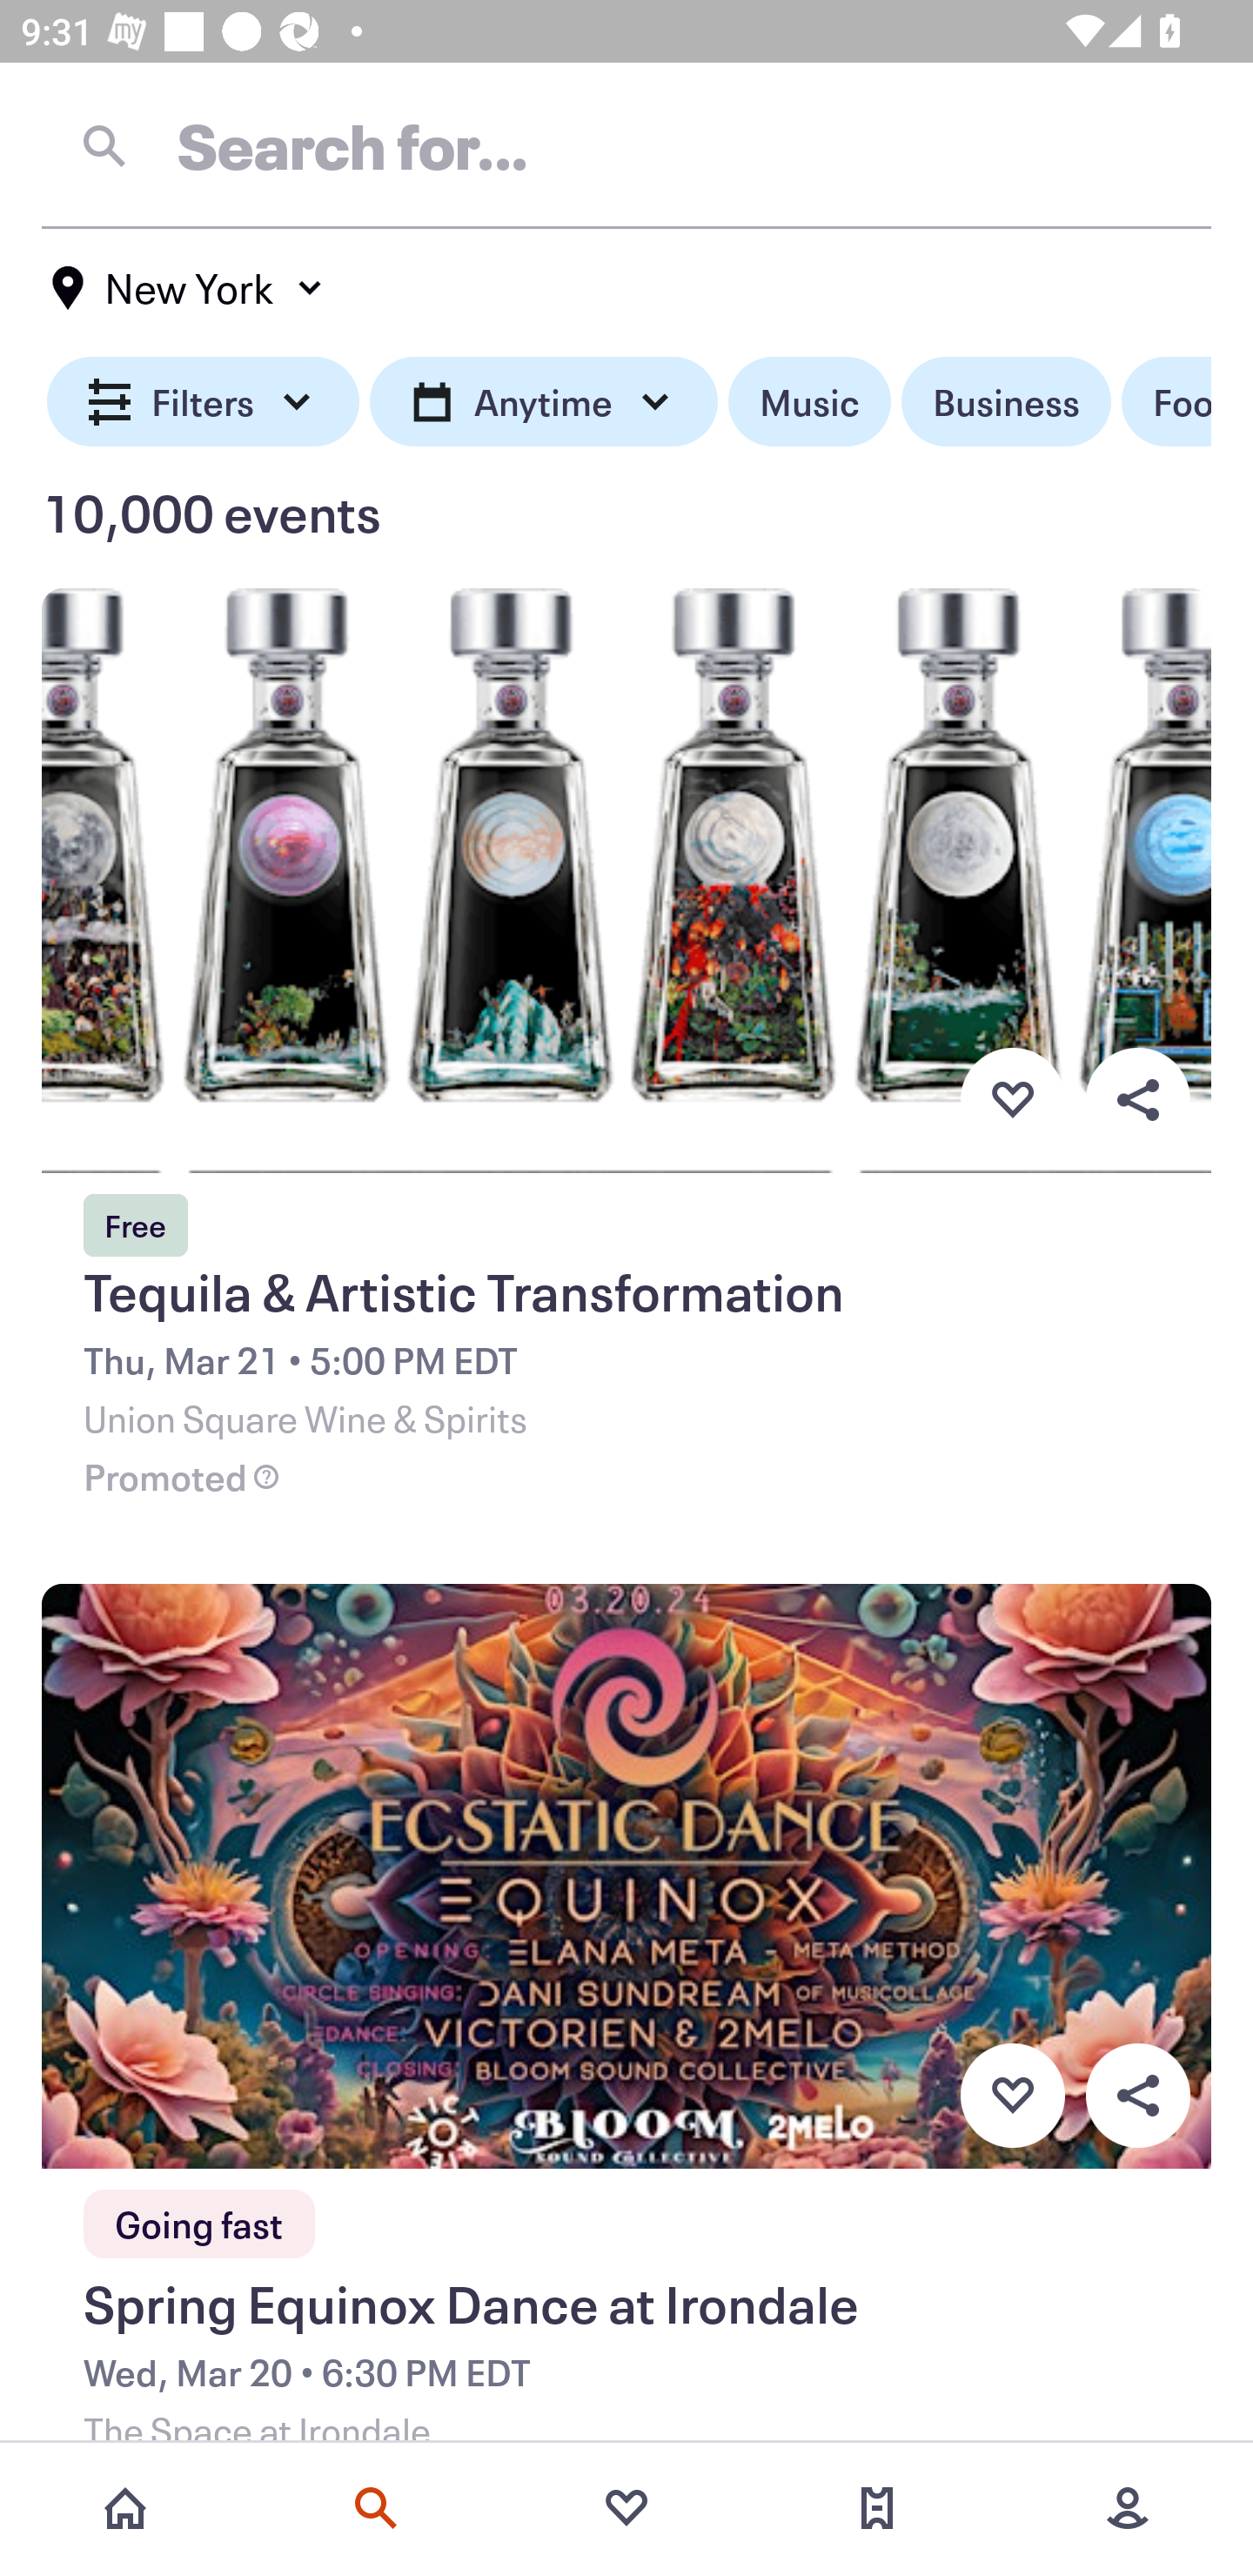  Describe the element at coordinates (188, 288) in the screenshot. I see `New York` at that location.